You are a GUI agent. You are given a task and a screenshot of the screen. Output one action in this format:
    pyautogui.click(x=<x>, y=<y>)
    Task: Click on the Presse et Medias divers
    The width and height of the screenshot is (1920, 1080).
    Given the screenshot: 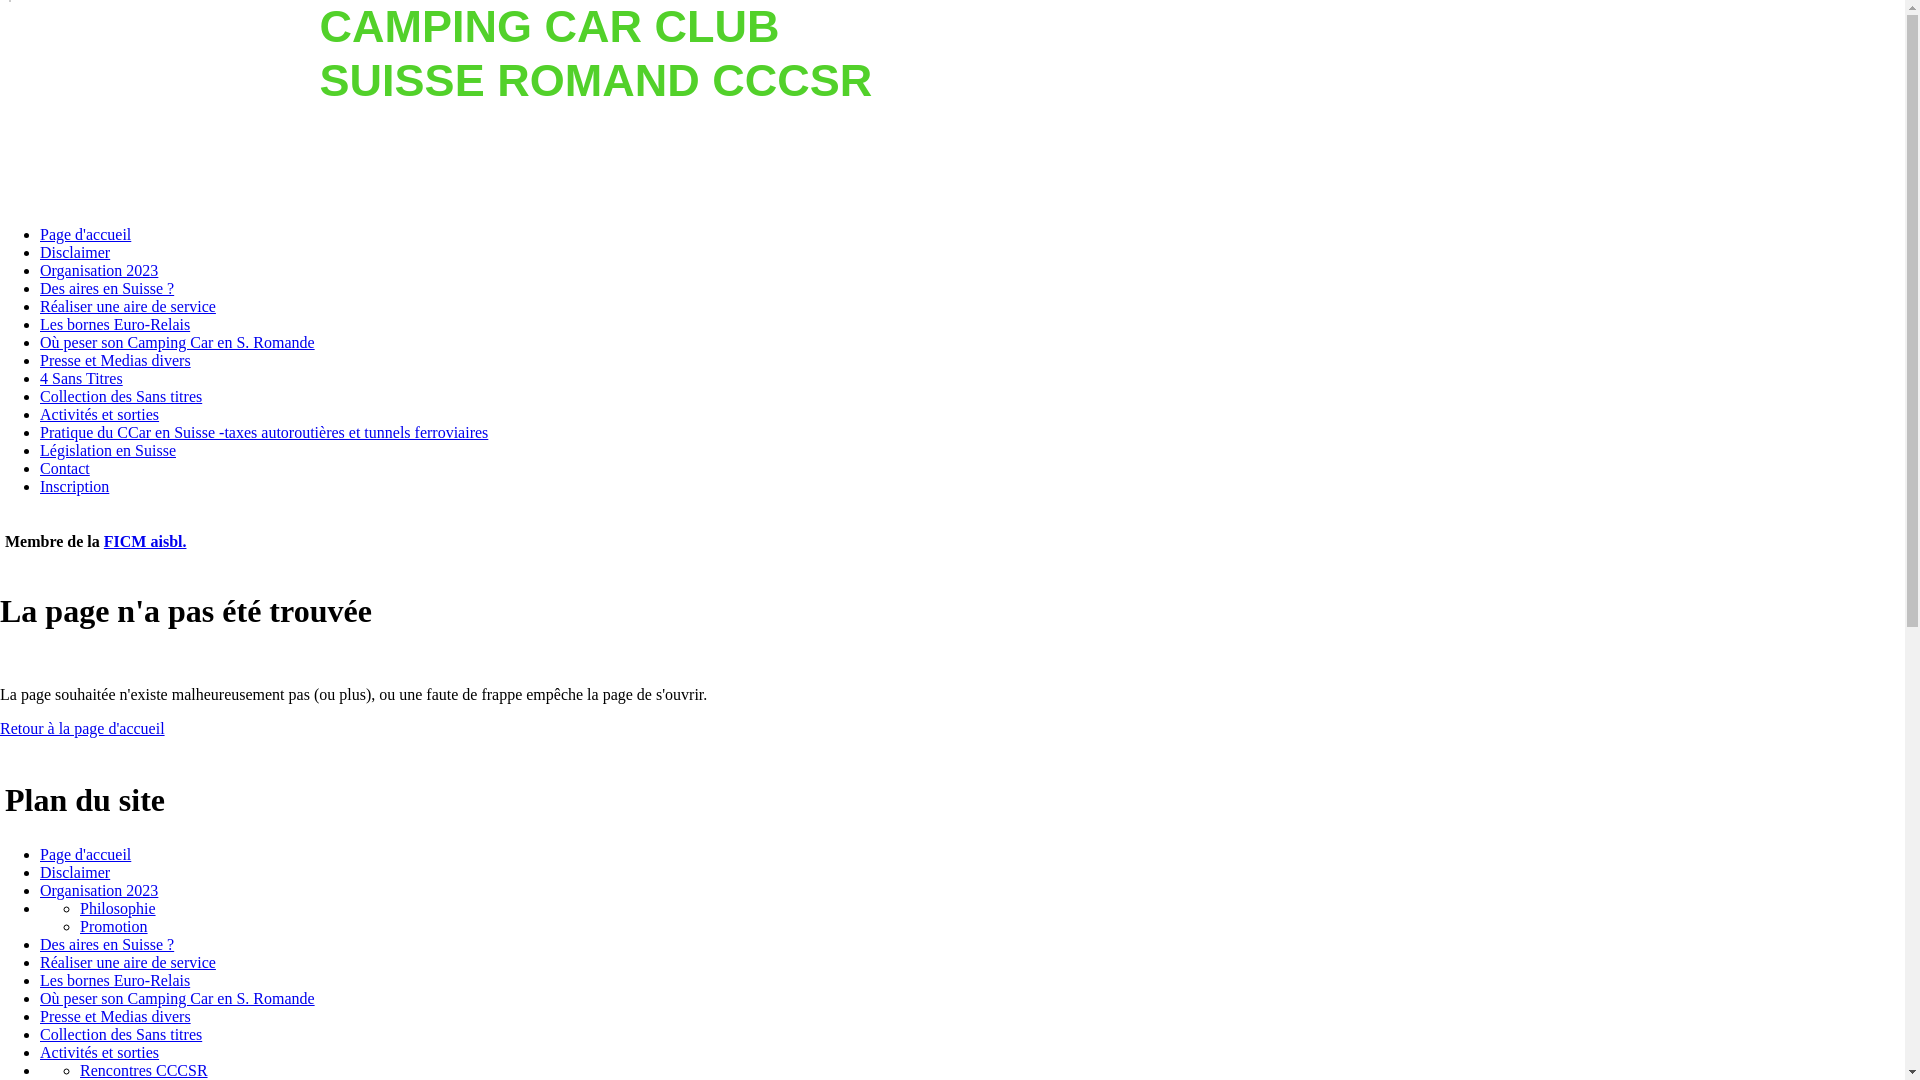 What is the action you would take?
    pyautogui.click(x=116, y=360)
    